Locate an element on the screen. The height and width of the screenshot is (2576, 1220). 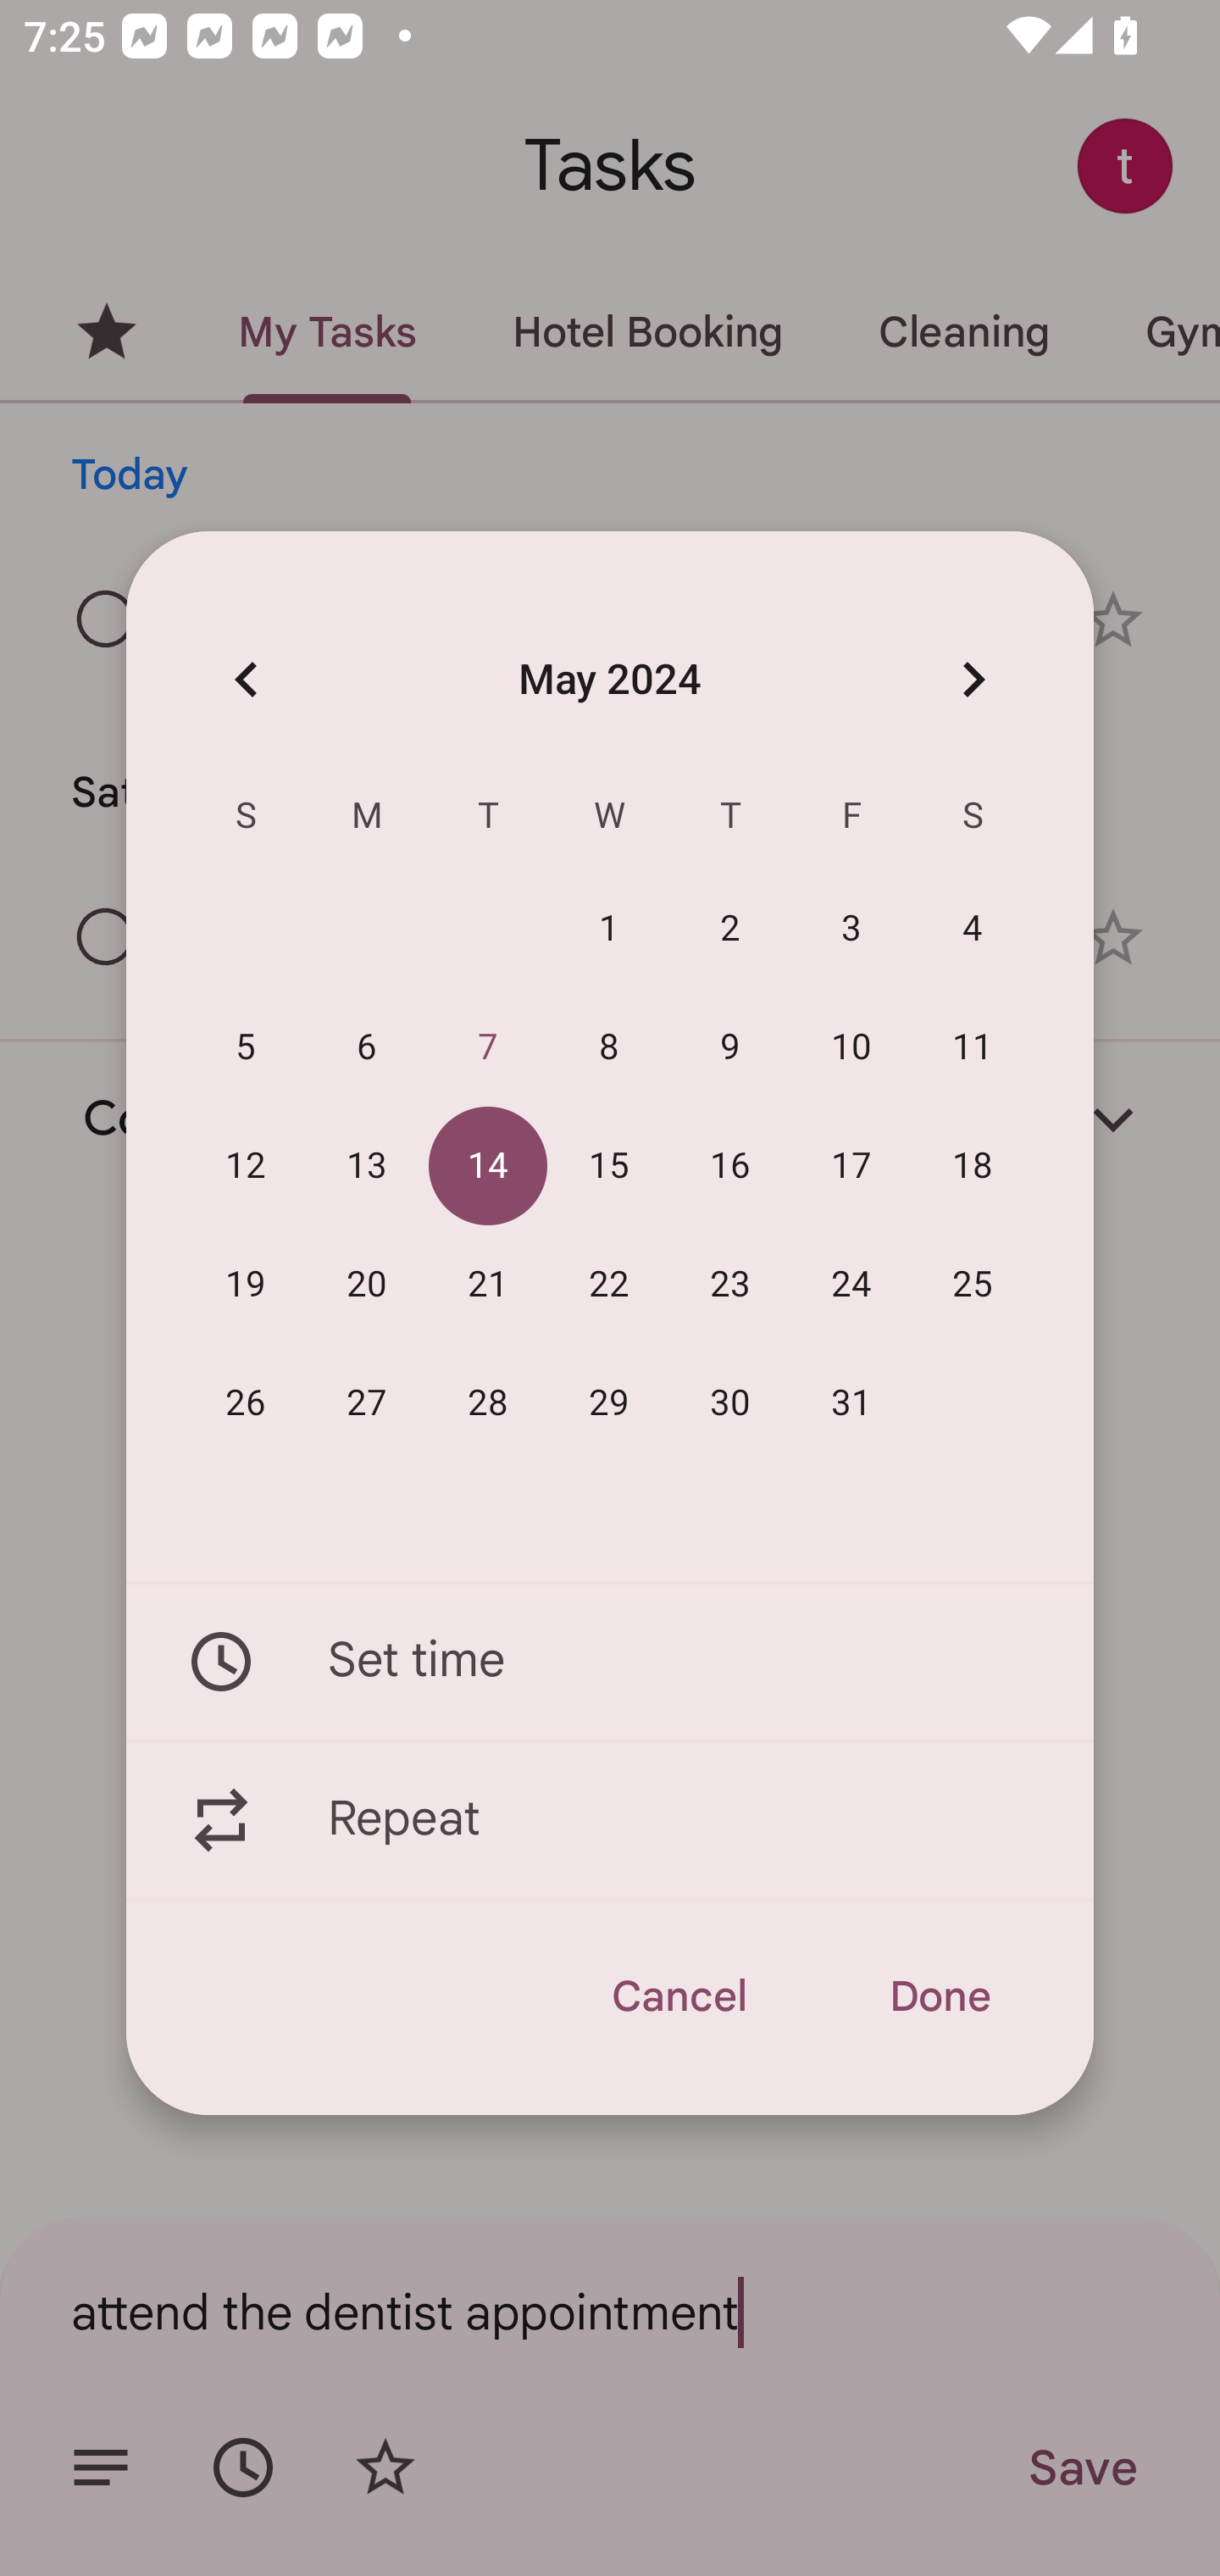
22 22 May 2024 is located at coordinates (609, 1285).